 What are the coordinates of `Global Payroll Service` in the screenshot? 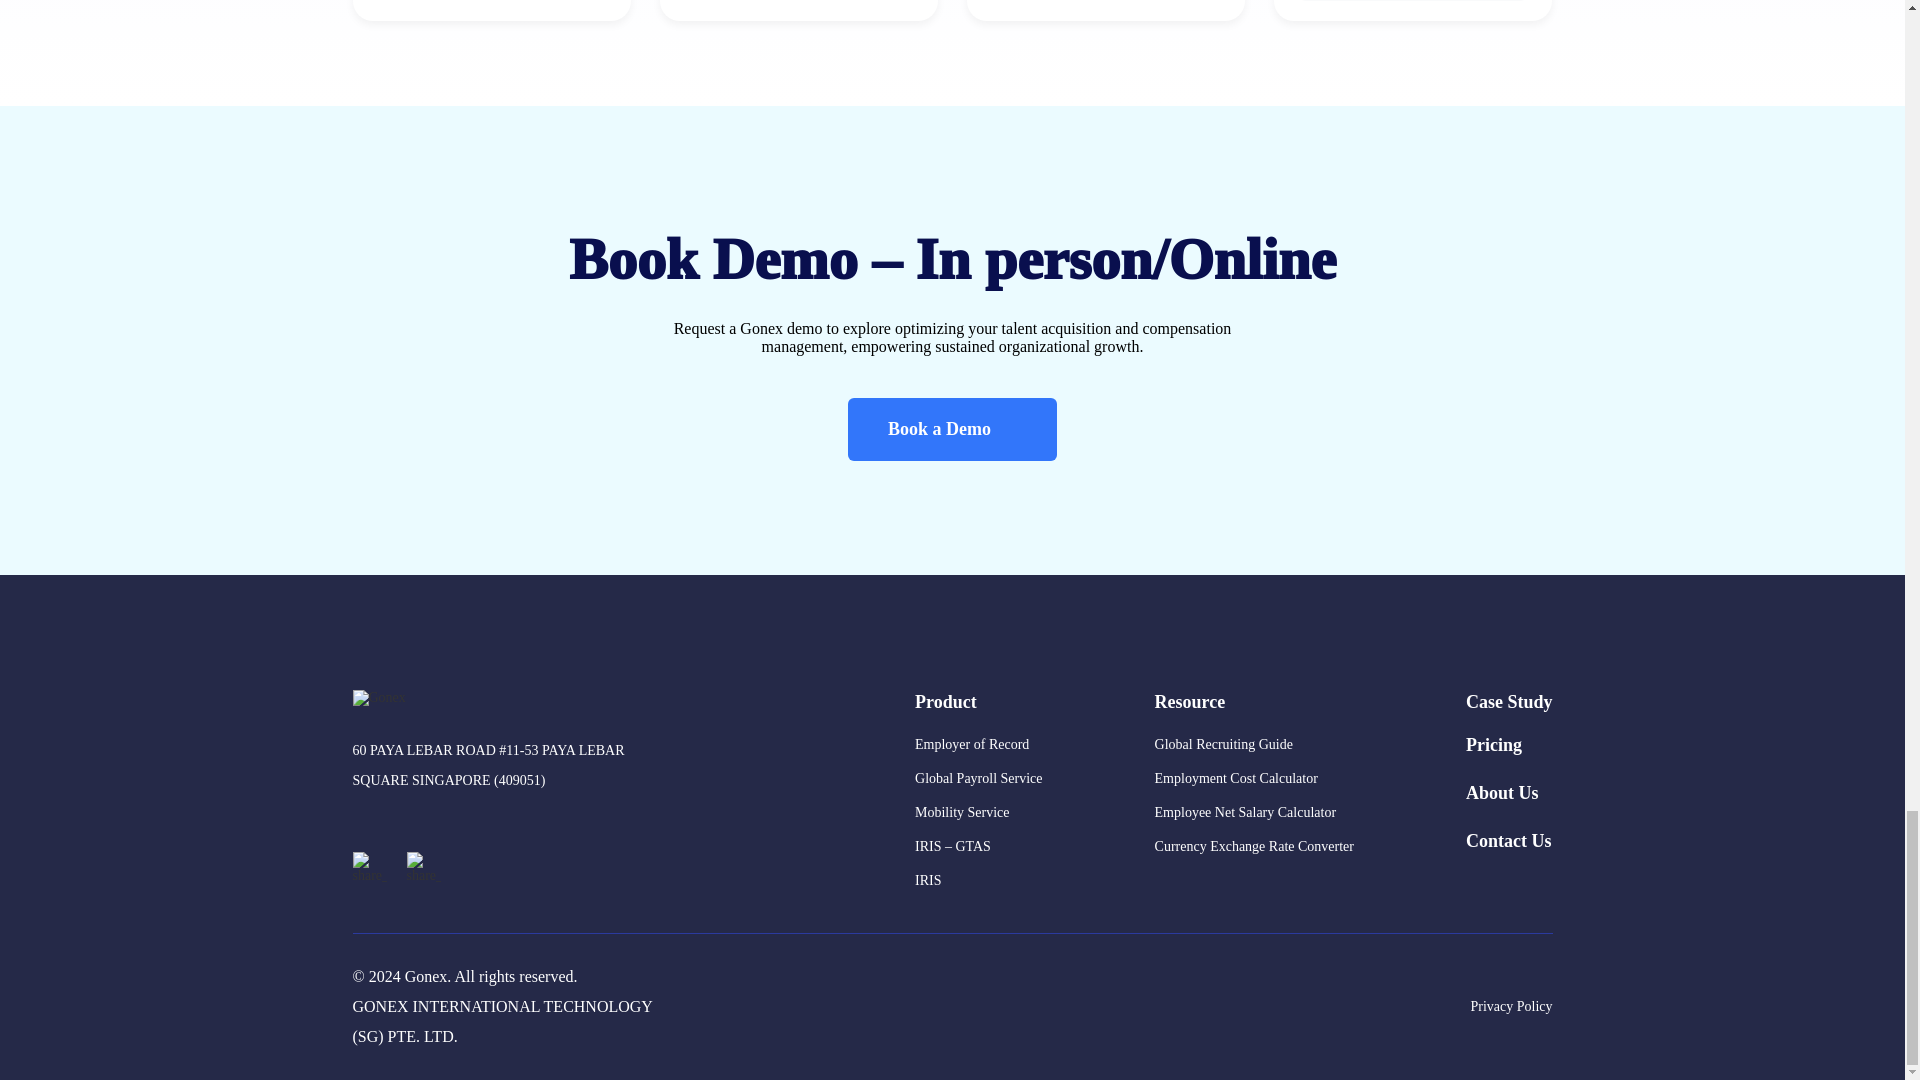 It's located at (978, 778).